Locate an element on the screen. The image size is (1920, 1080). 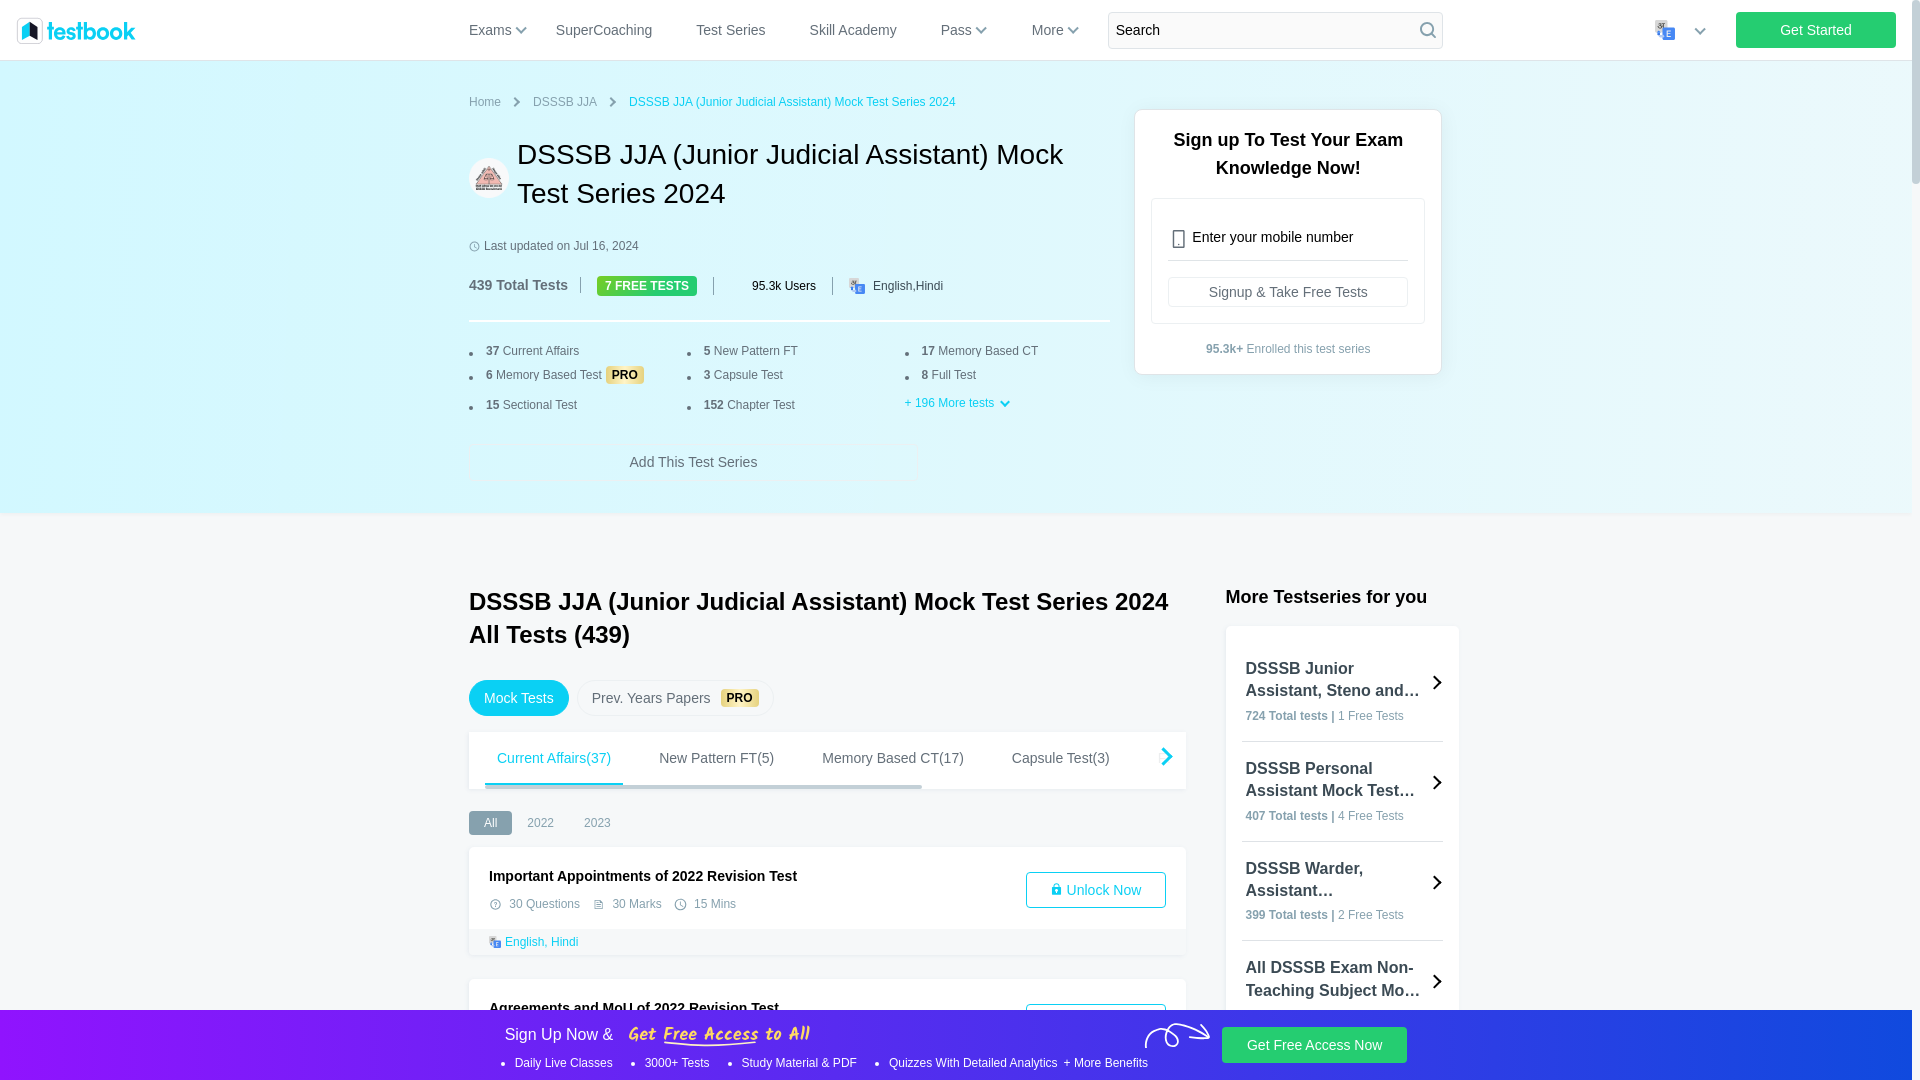
DSSSB JJA is located at coordinates (518, 698).